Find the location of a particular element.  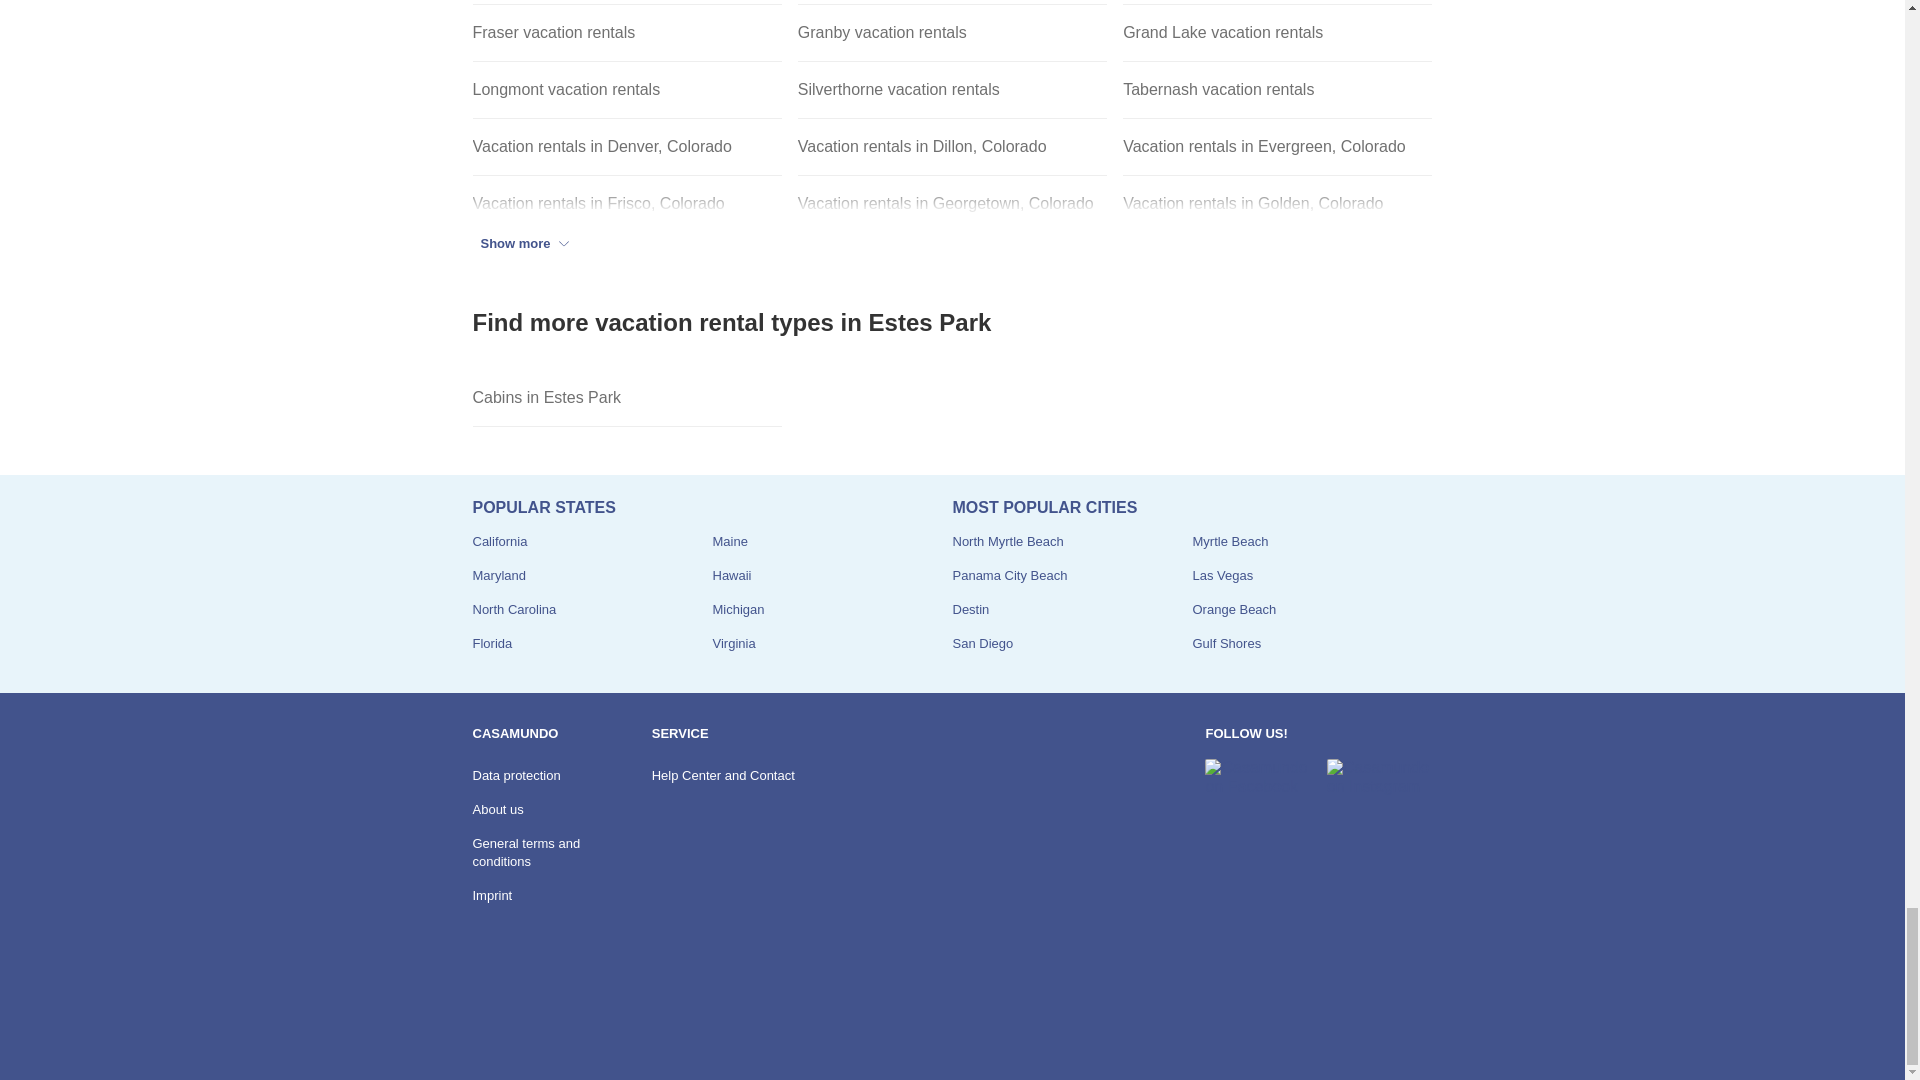

Arvada vacation rentals is located at coordinates (626, 2).